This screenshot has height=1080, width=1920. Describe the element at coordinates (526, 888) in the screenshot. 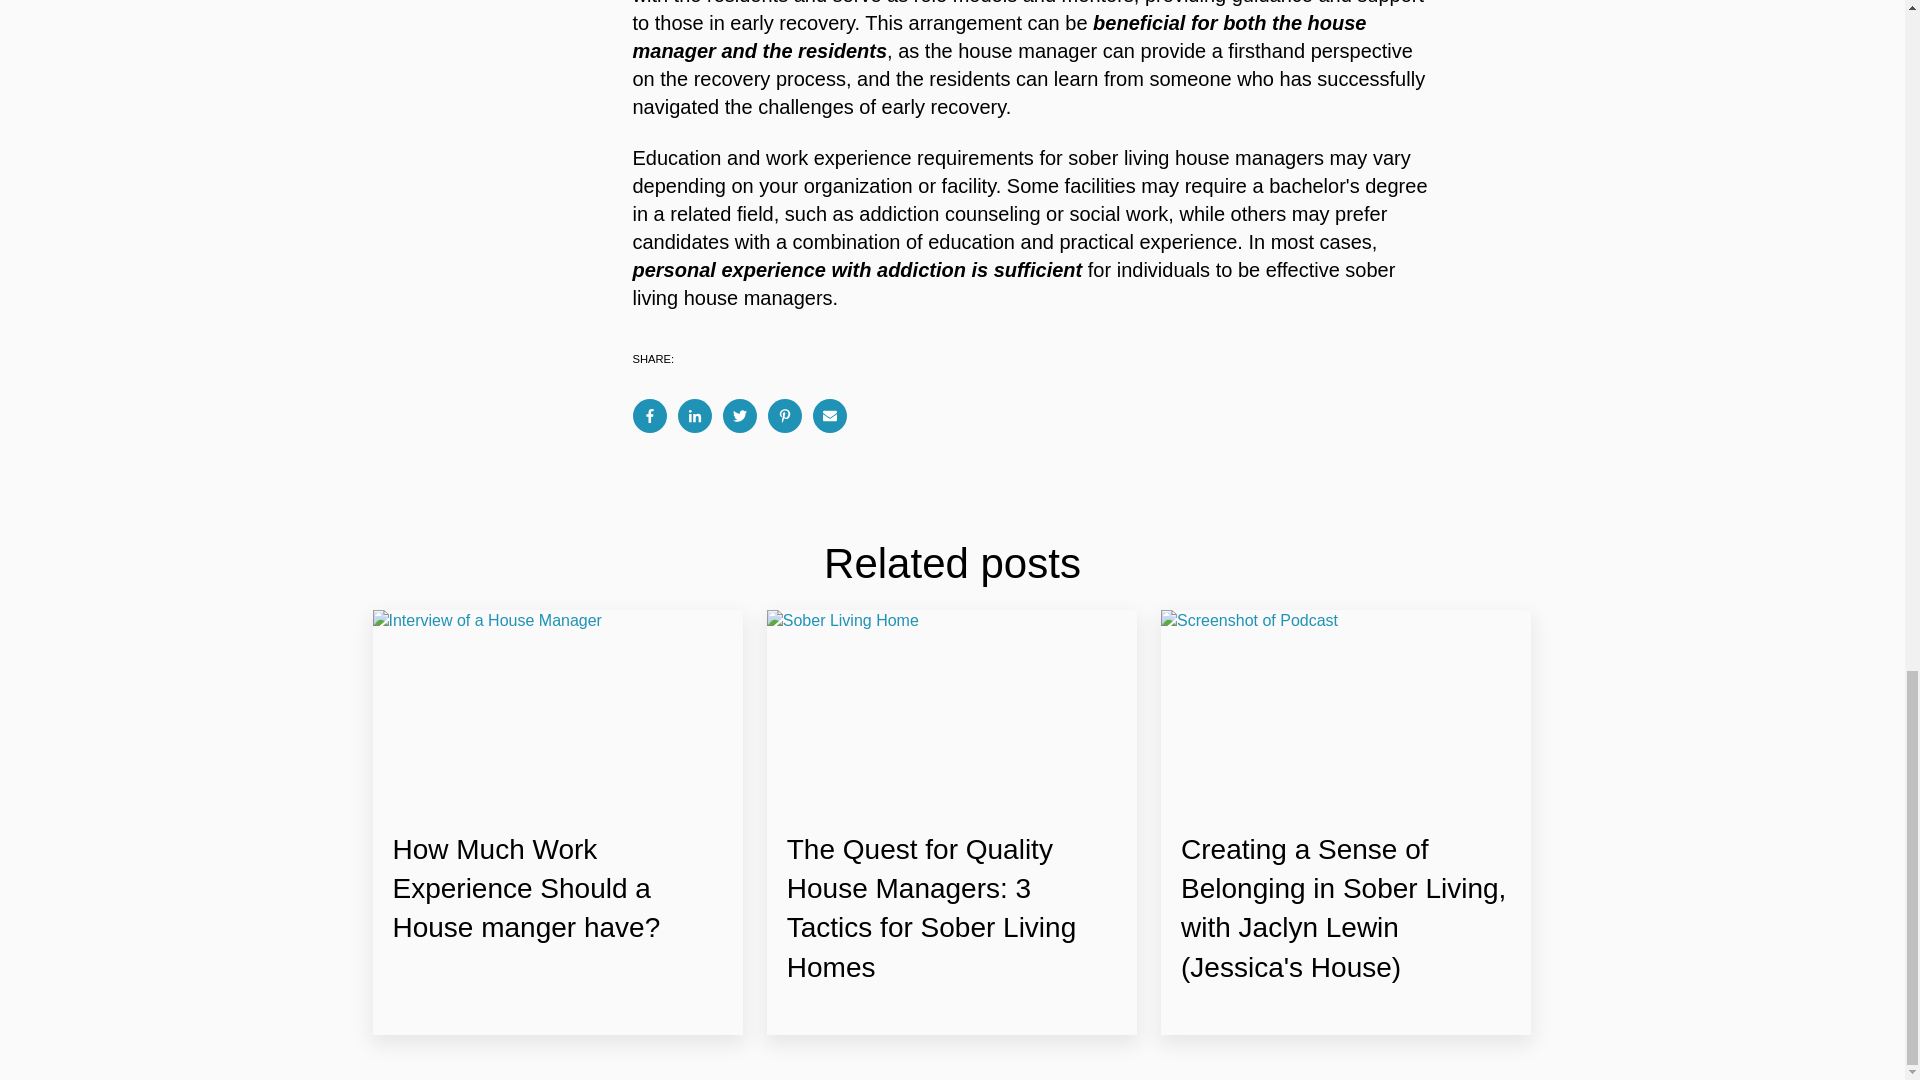

I see `How Much Work Experience Should a House manger have?` at that location.